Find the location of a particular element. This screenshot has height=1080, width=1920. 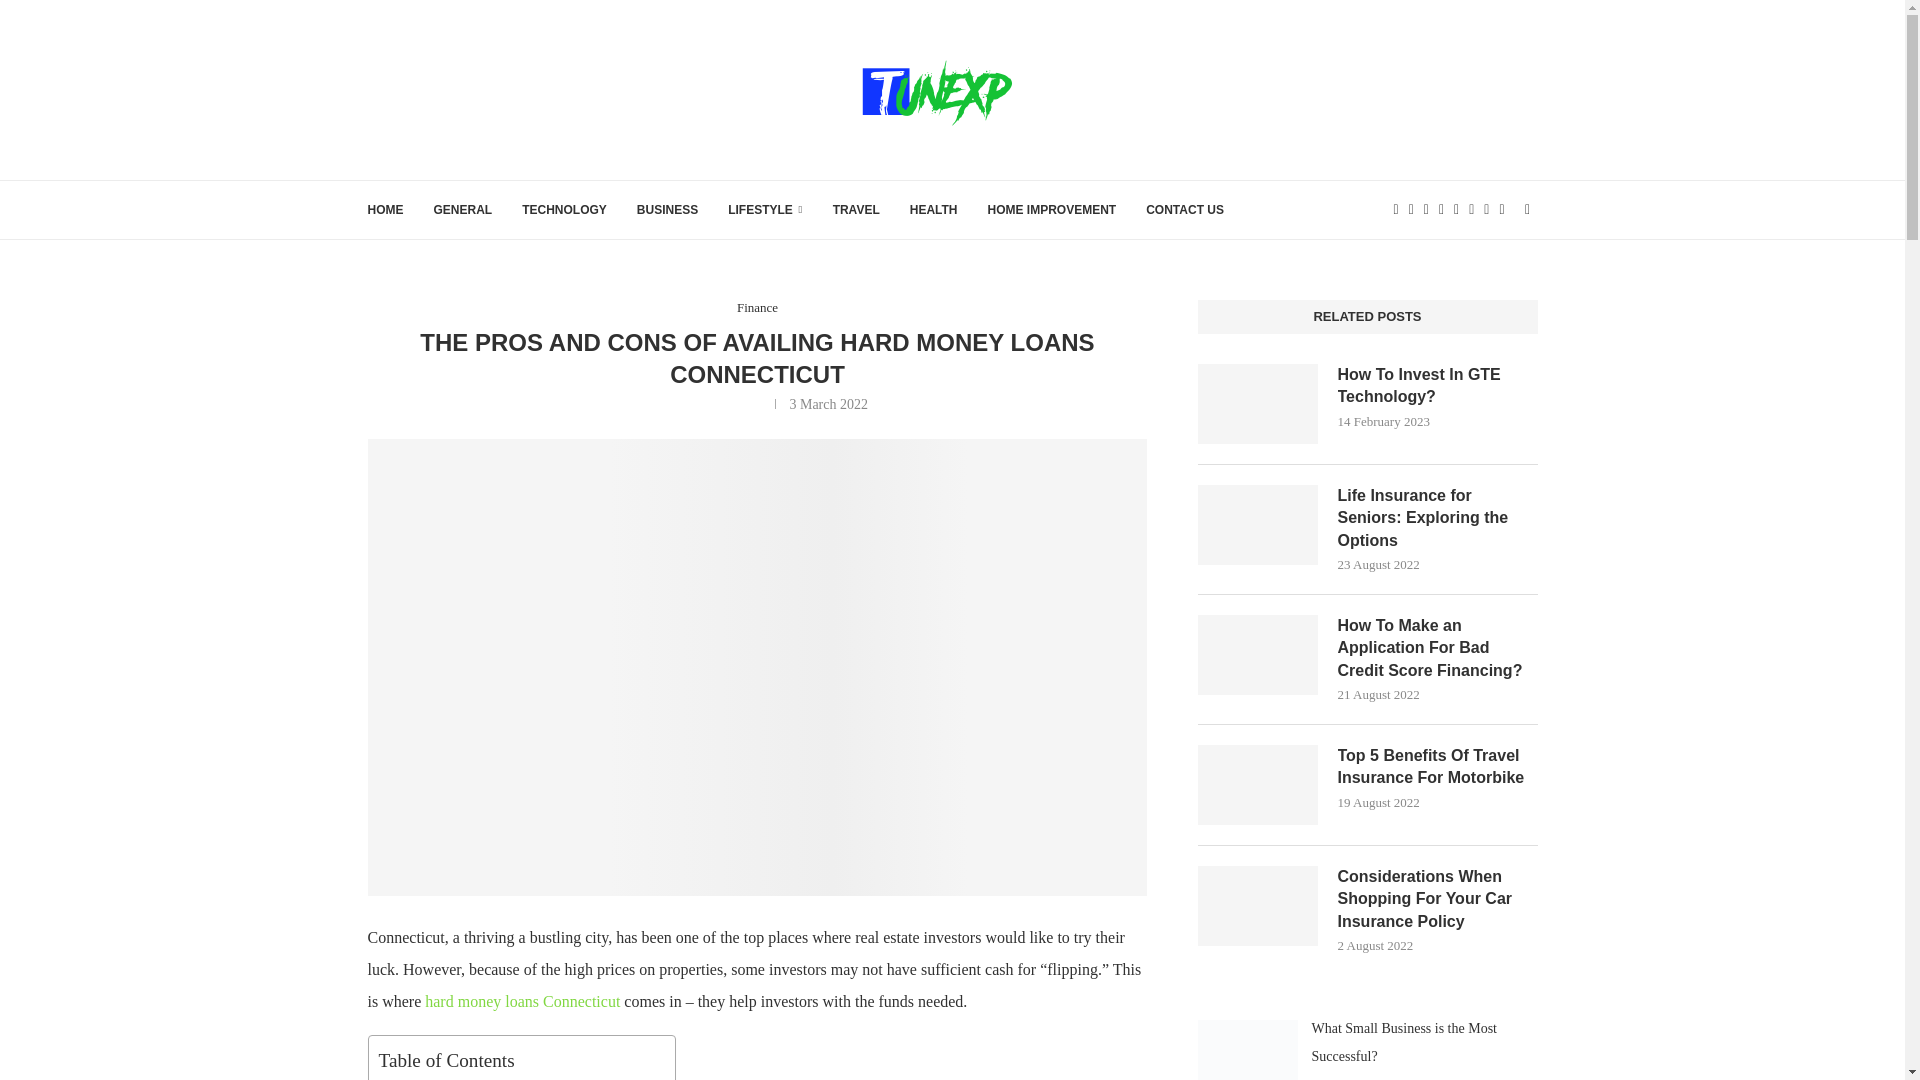

Finance is located at coordinates (757, 308).